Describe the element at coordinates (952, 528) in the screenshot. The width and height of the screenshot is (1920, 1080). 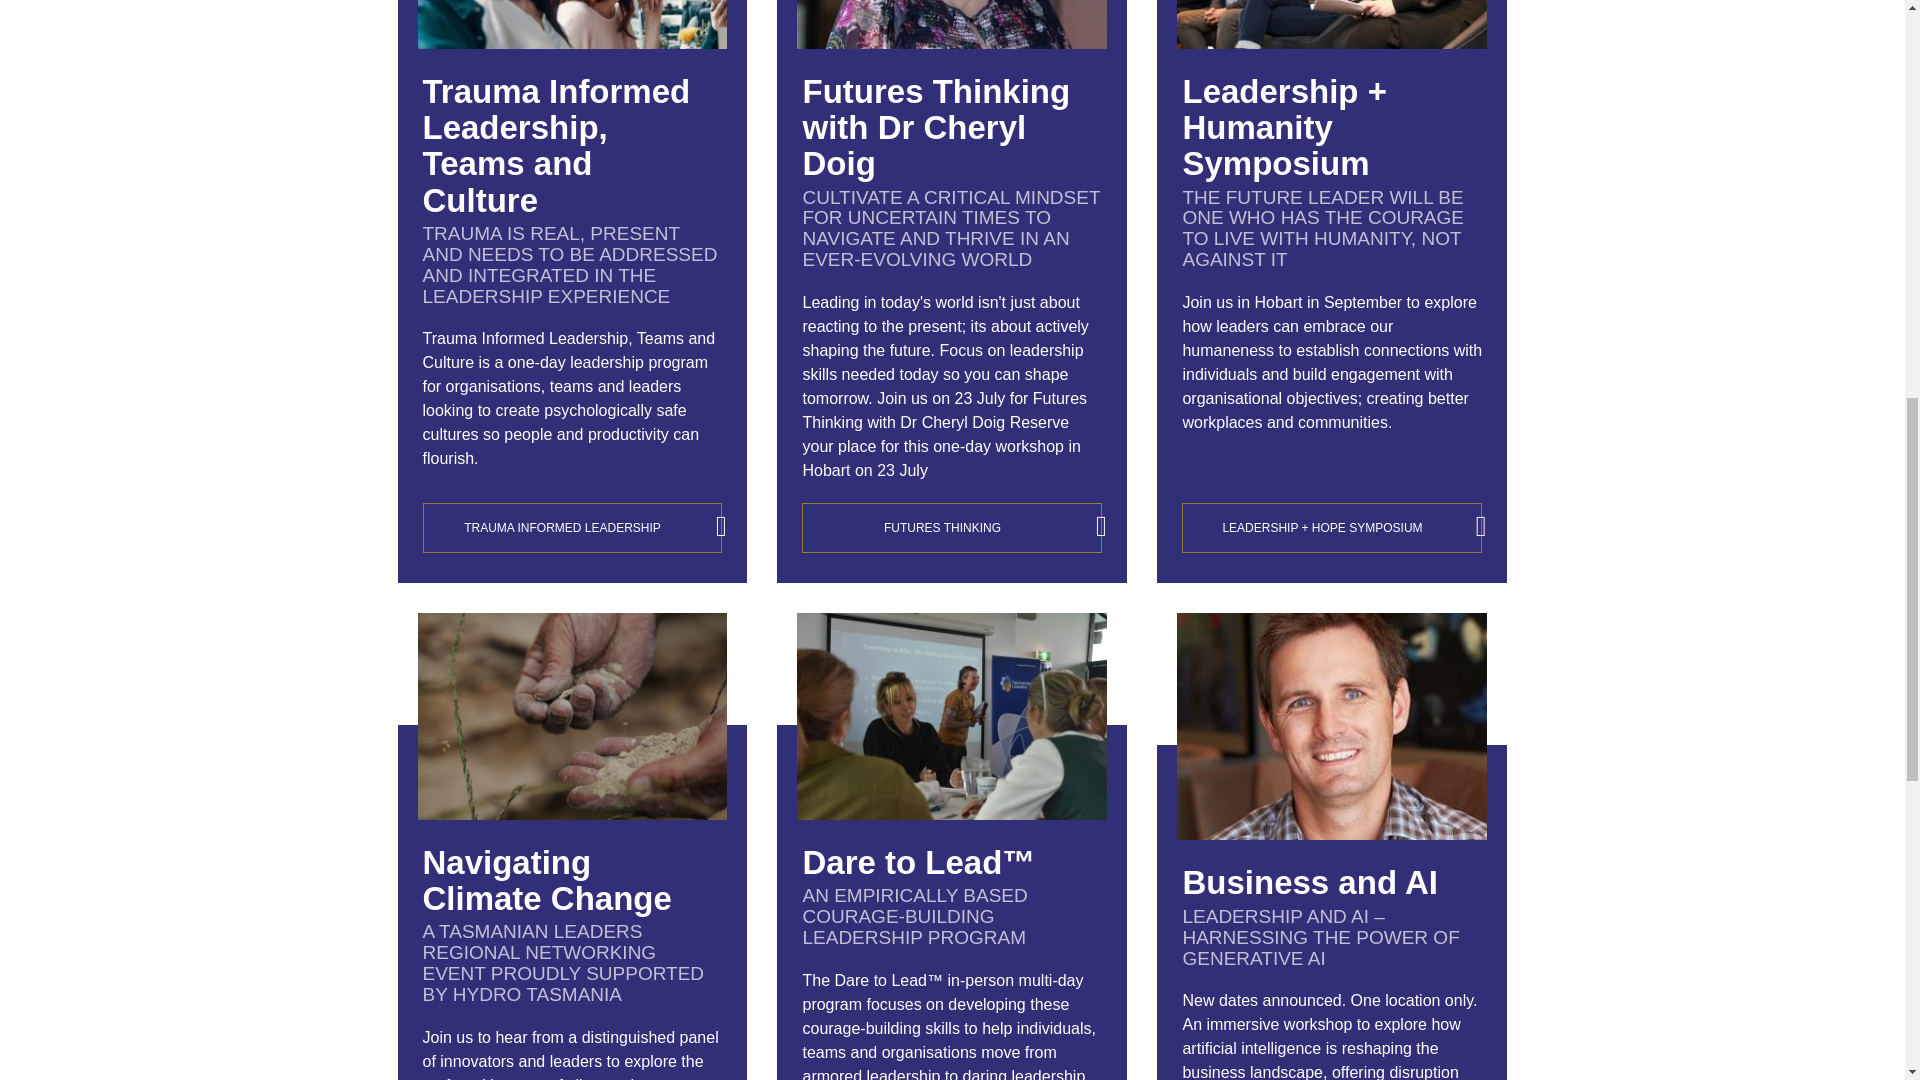
I see `FUTURES THINKING` at that location.